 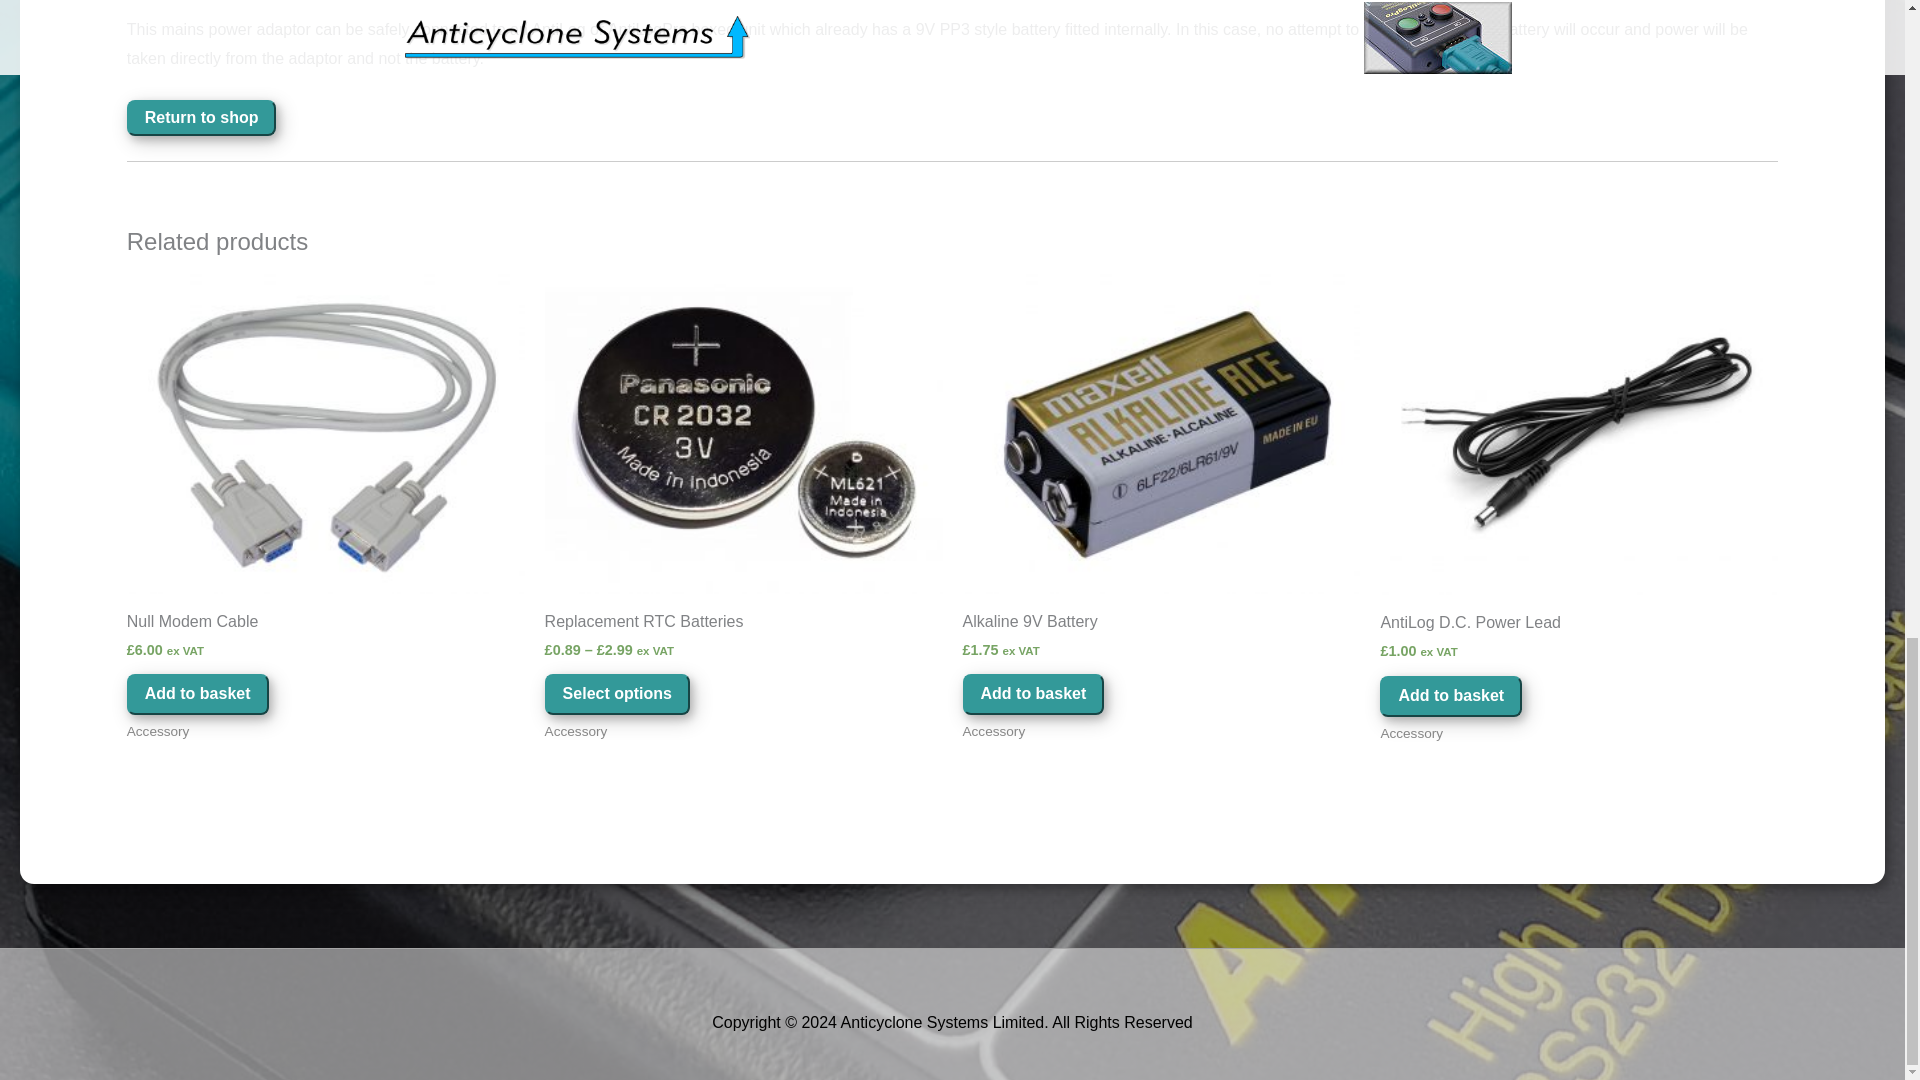 I want to click on Return to shop, so click(x=201, y=118).